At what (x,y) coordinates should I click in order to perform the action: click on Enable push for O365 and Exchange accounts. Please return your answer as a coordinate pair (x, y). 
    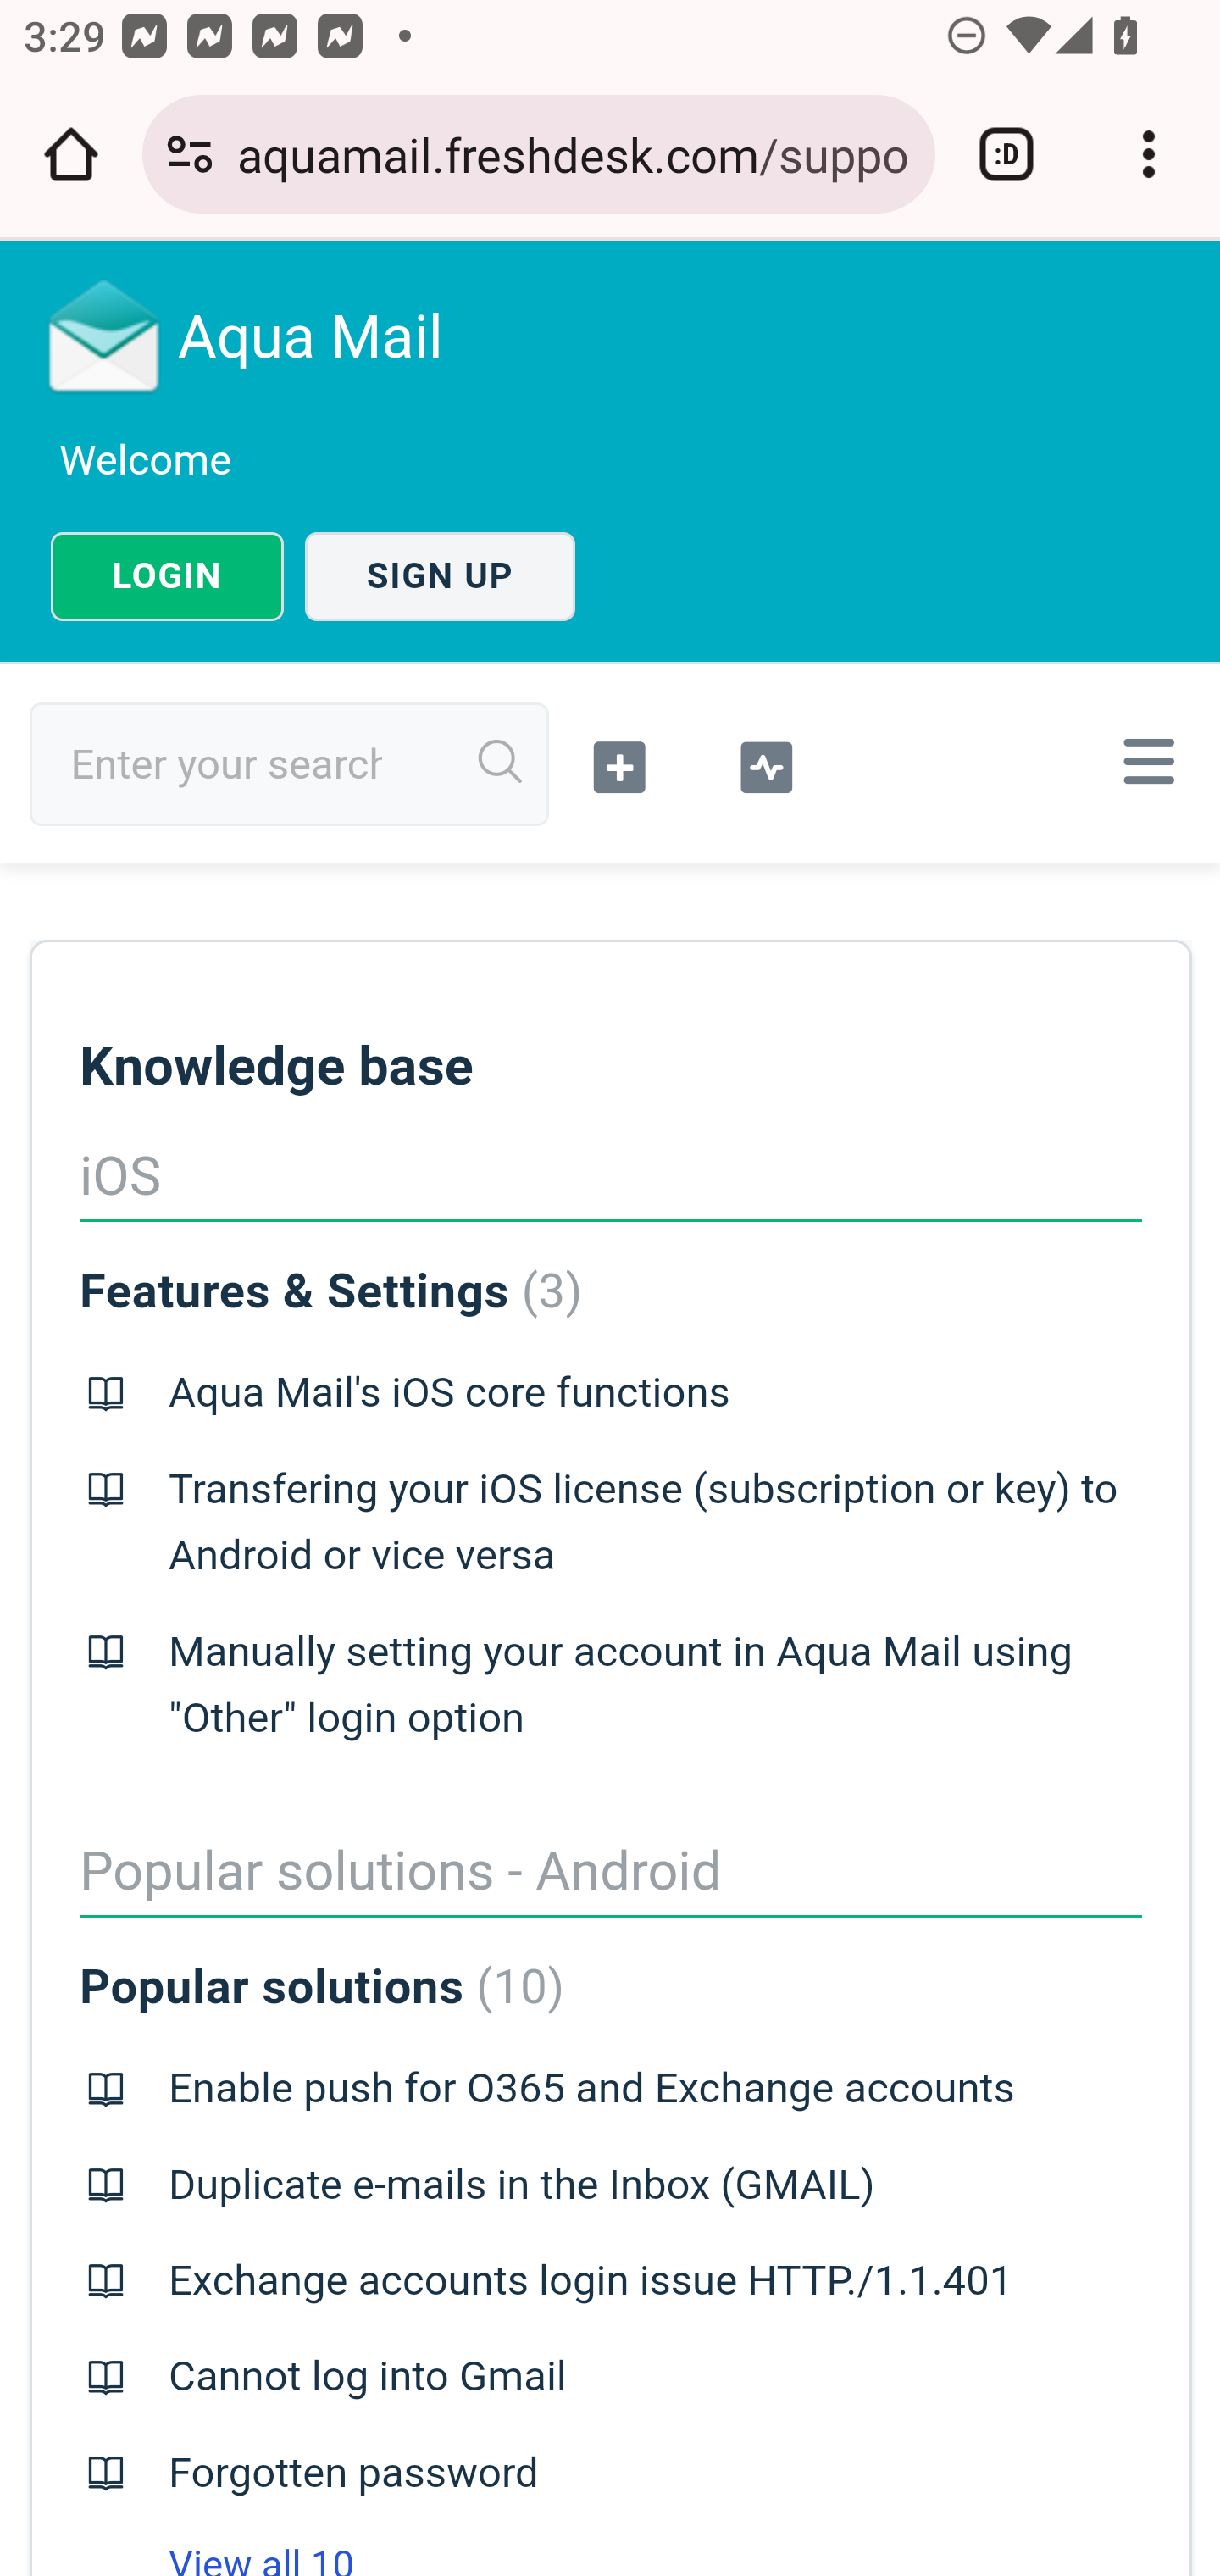
    Looking at the image, I should click on (591, 2089).